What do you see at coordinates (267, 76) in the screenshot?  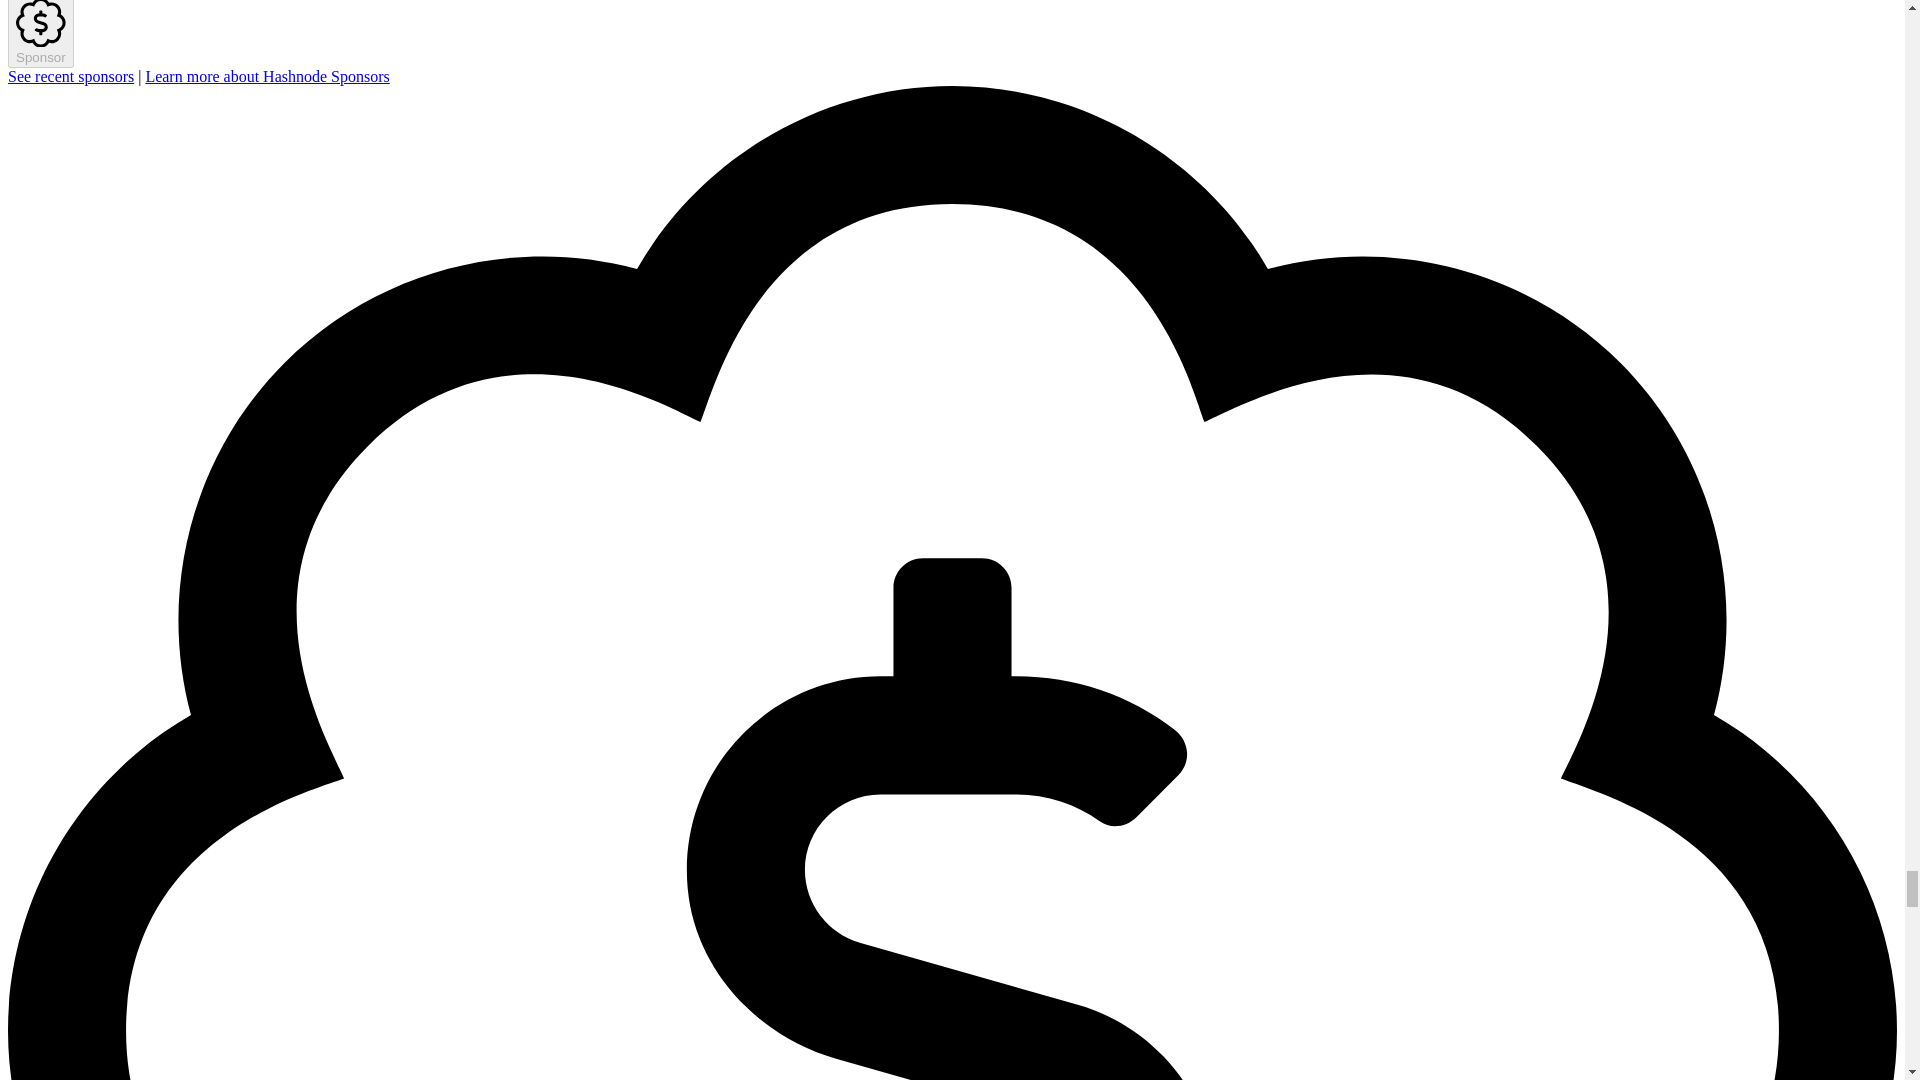 I see `Learn more about Hashnode Sponsors` at bounding box center [267, 76].